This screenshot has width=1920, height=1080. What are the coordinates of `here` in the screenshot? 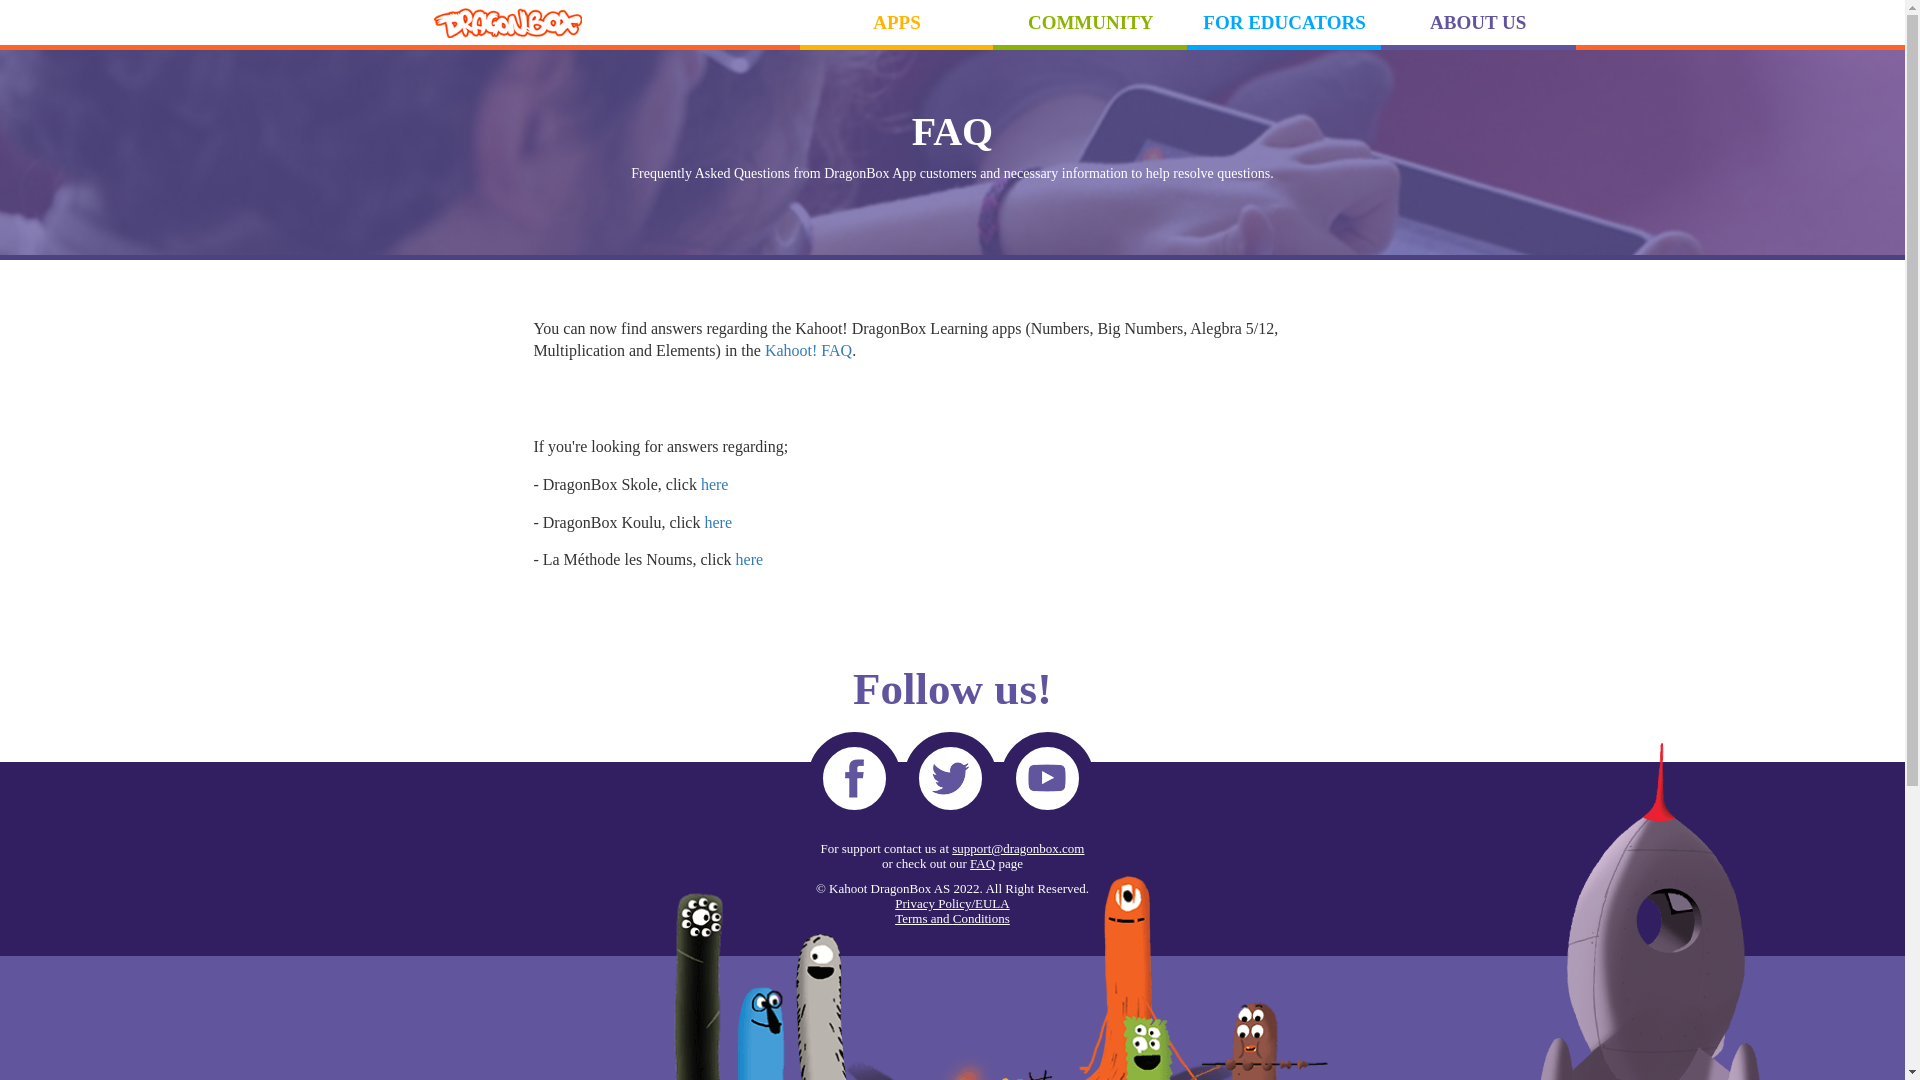 It's located at (750, 559).